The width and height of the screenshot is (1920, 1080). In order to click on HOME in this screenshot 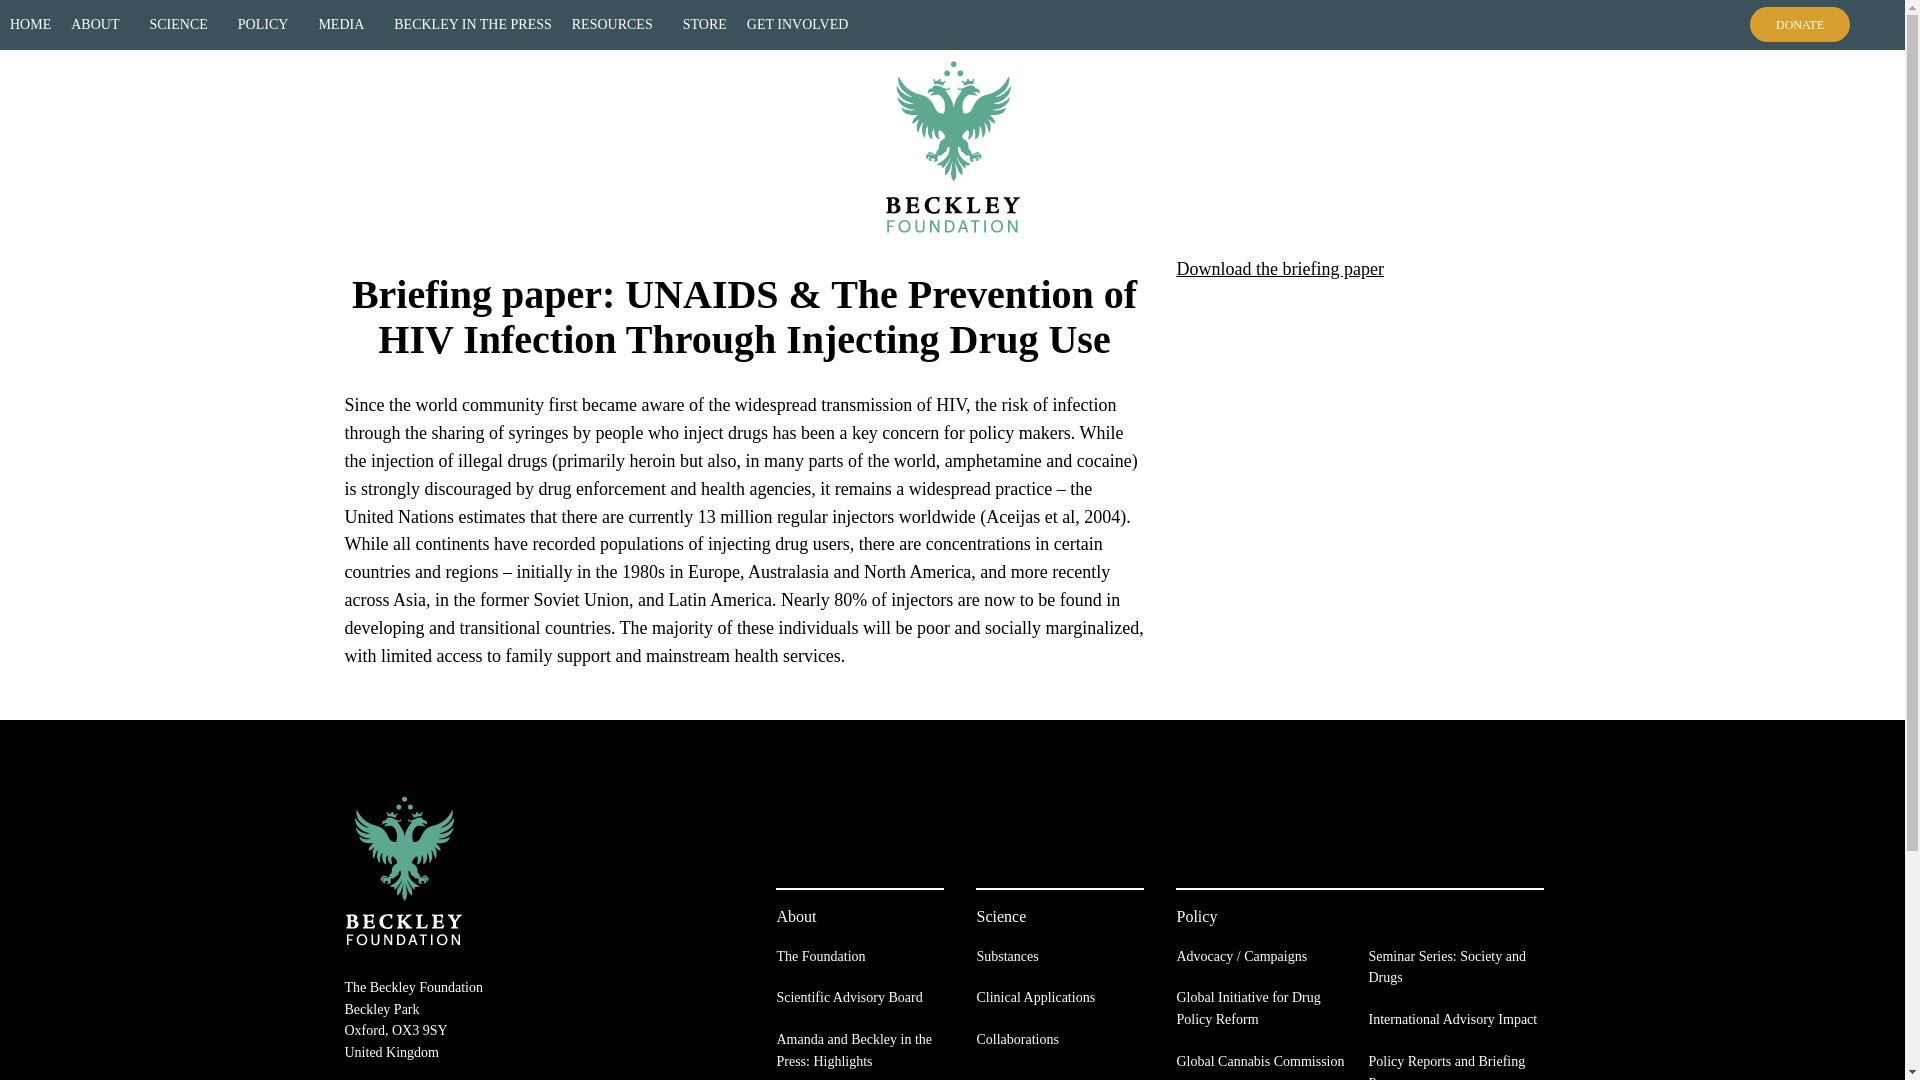, I will do `click(30, 24)`.